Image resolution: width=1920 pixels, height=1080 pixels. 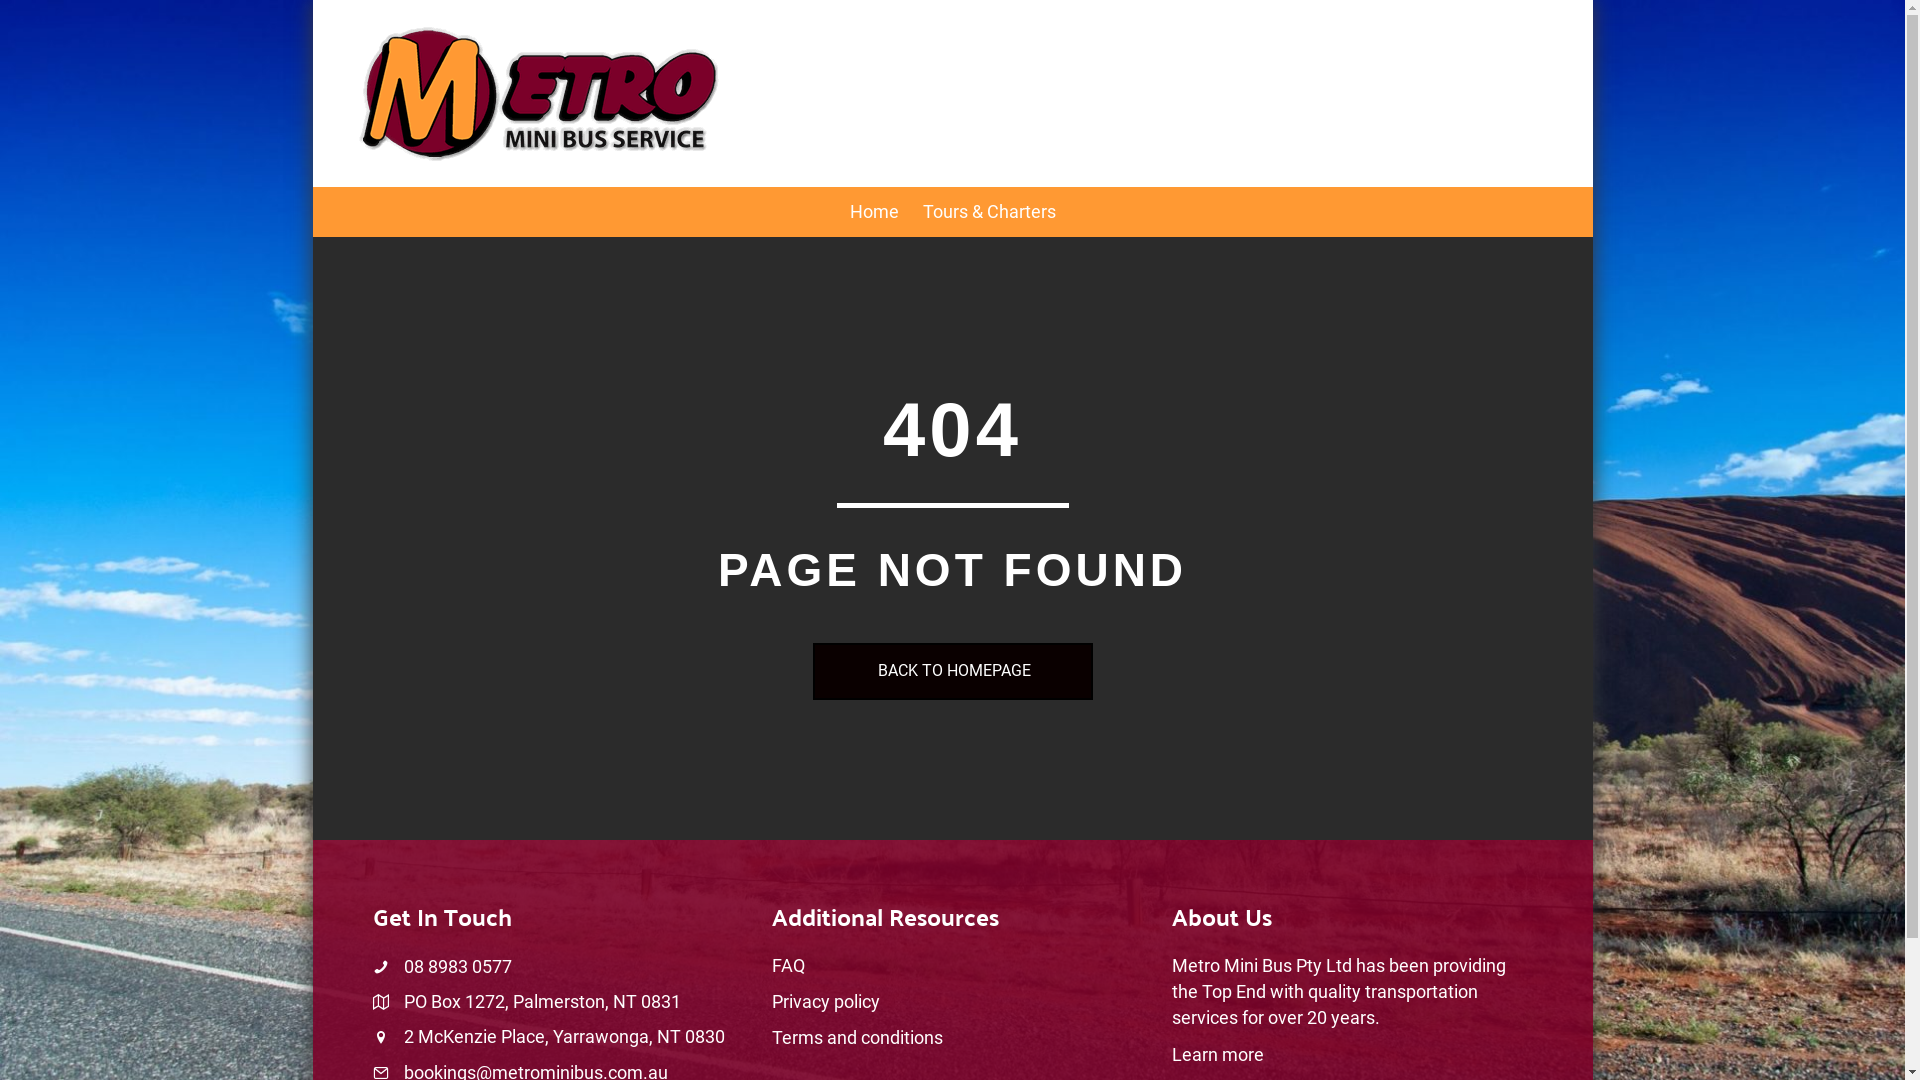 What do you see at coordinates (538, 94) in the screenshot?
I see `logo-metro` at bounding box center [538, 94].